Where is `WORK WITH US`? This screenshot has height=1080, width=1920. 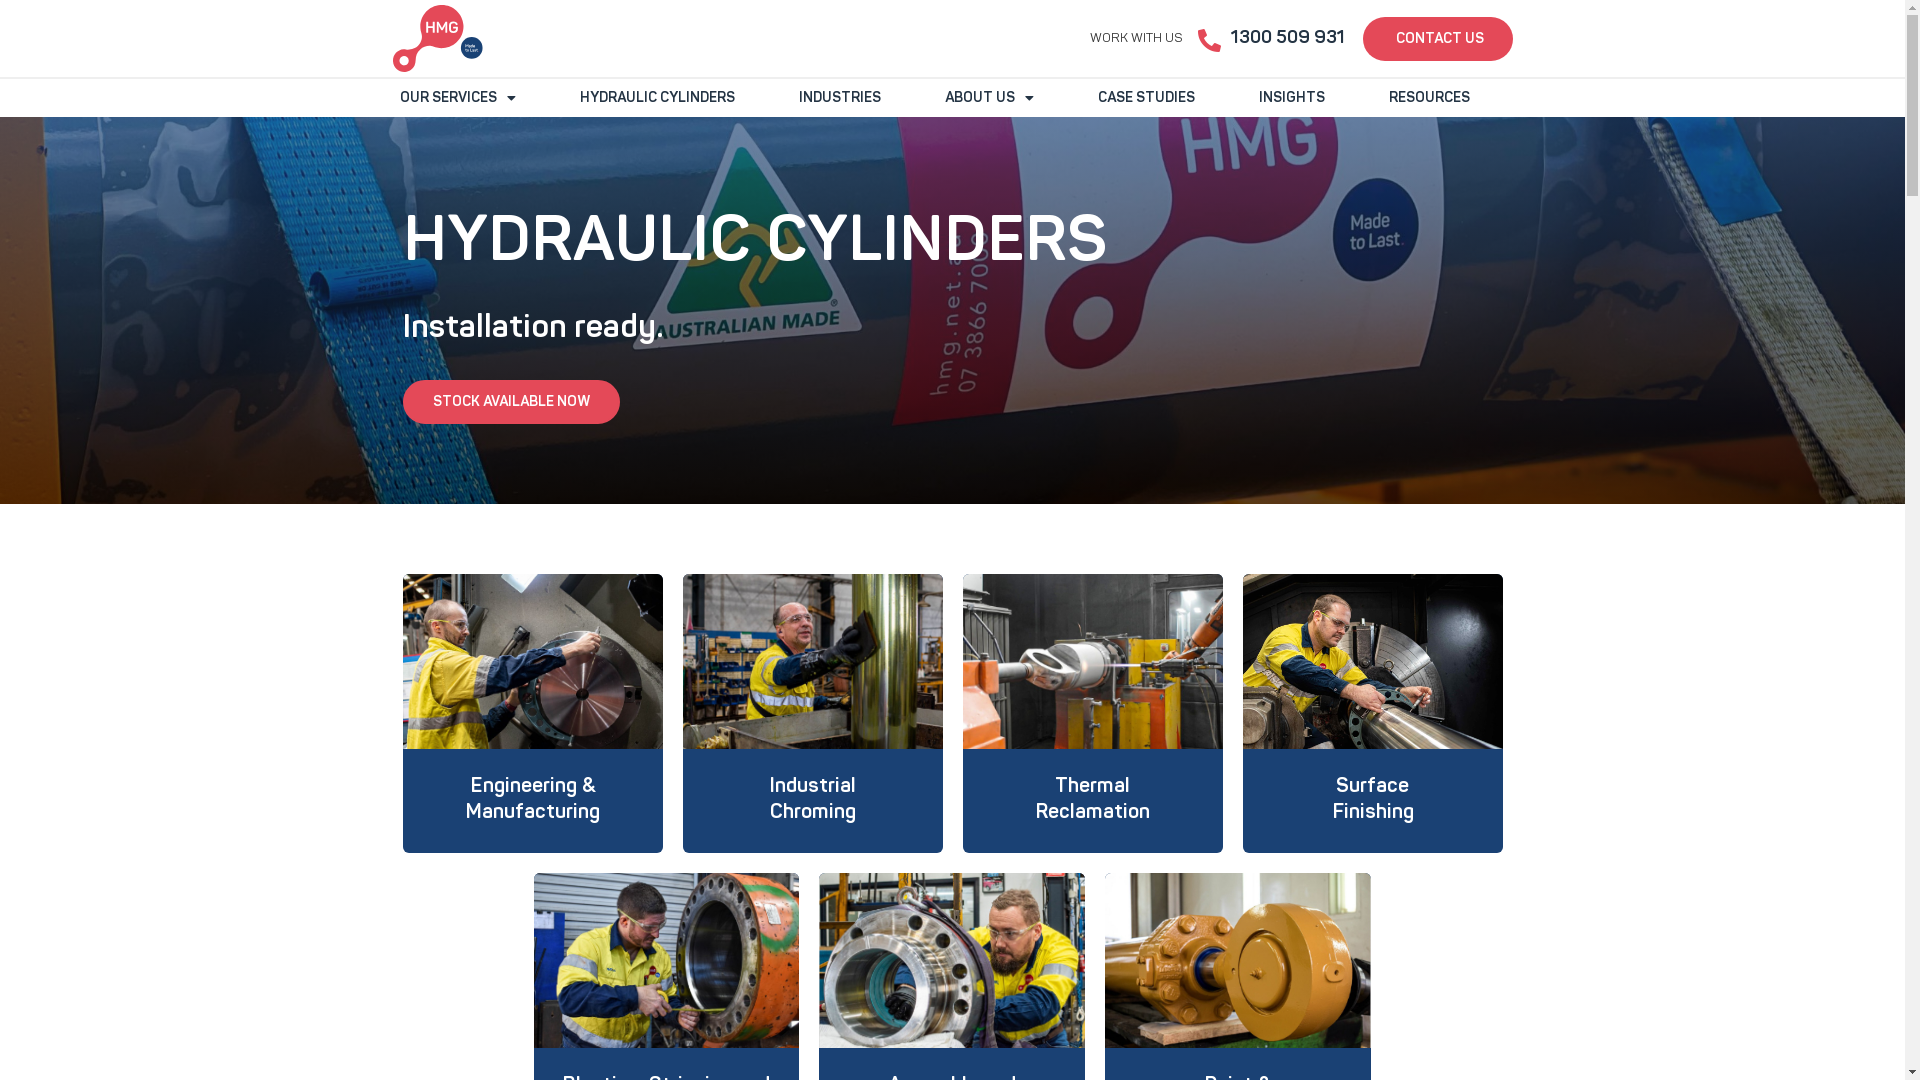 WORK WITH US is located at coordinates (1136, 38).